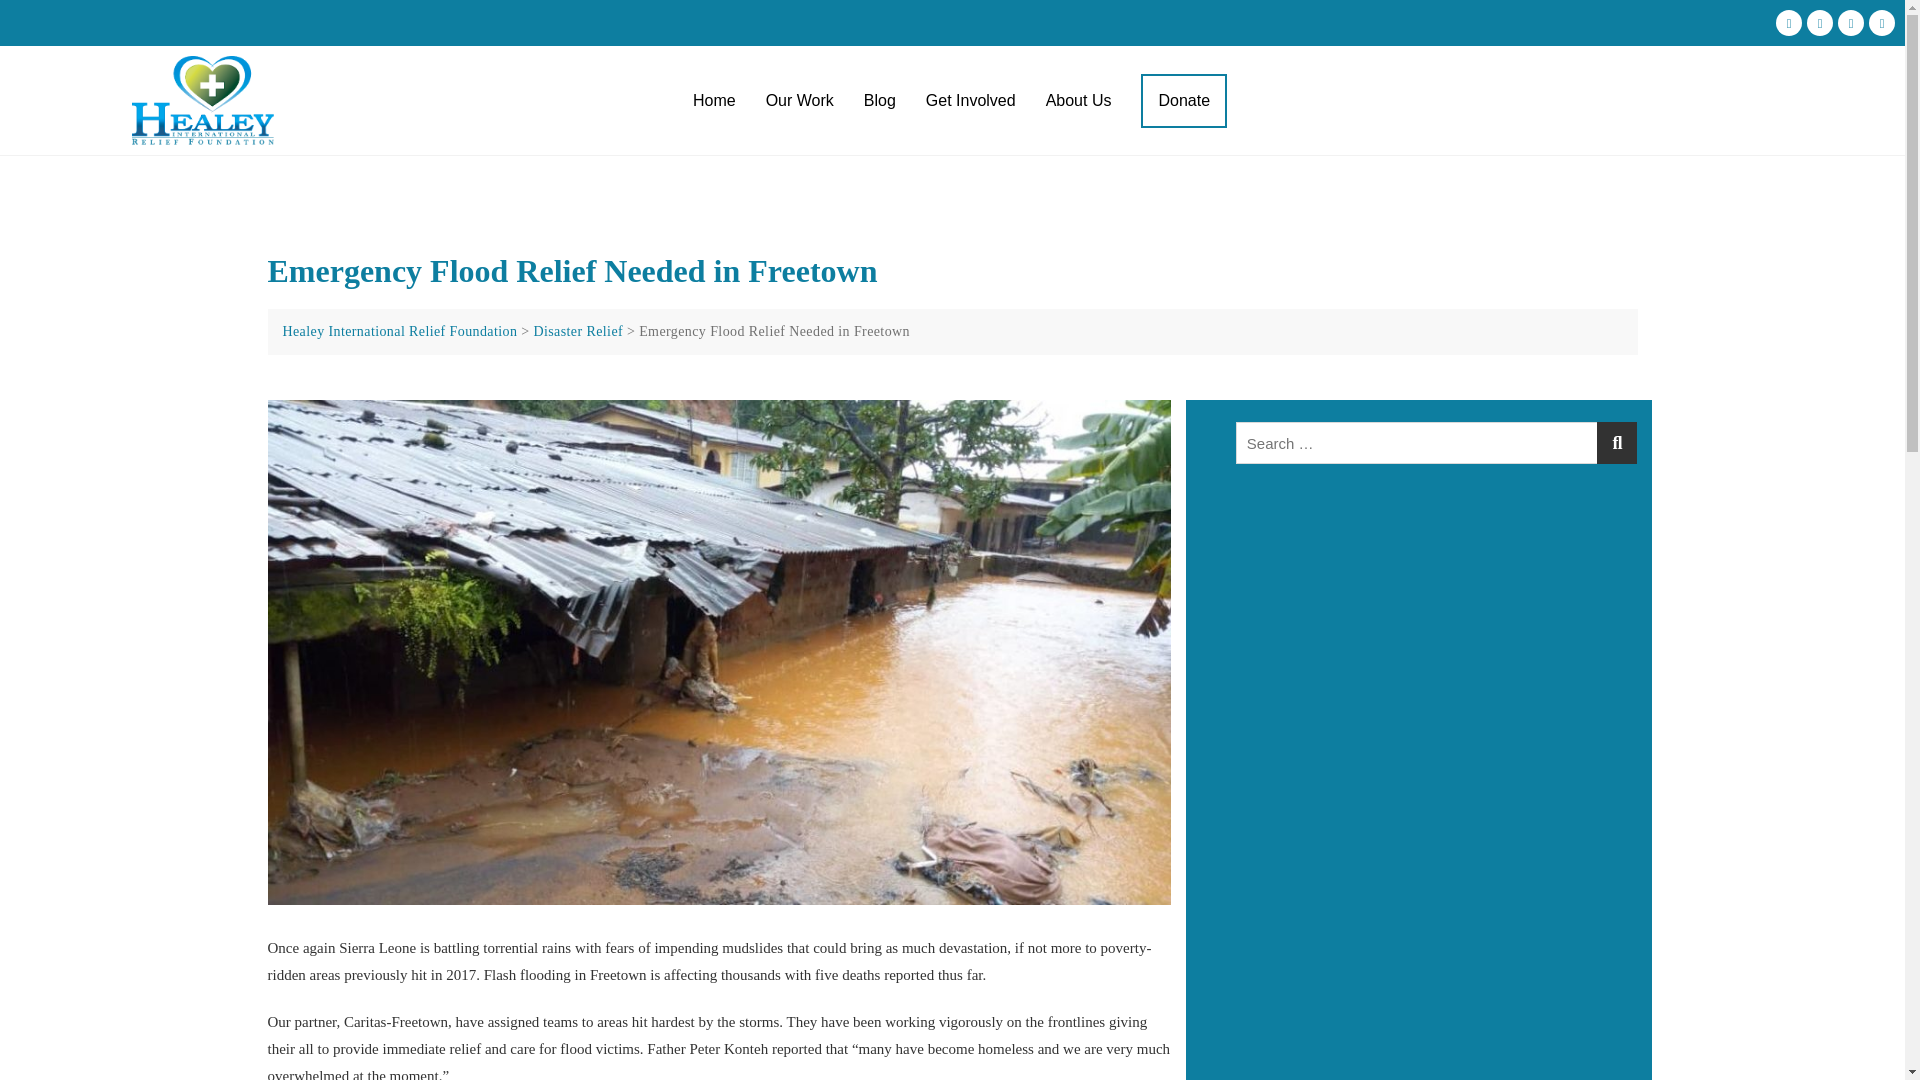 The height and width of the screenshot is (1080, 1920). What do you see at coordinates (578, 332) in the screenshot?
I see `Disaster Relief` at bounding box center [578, 332].